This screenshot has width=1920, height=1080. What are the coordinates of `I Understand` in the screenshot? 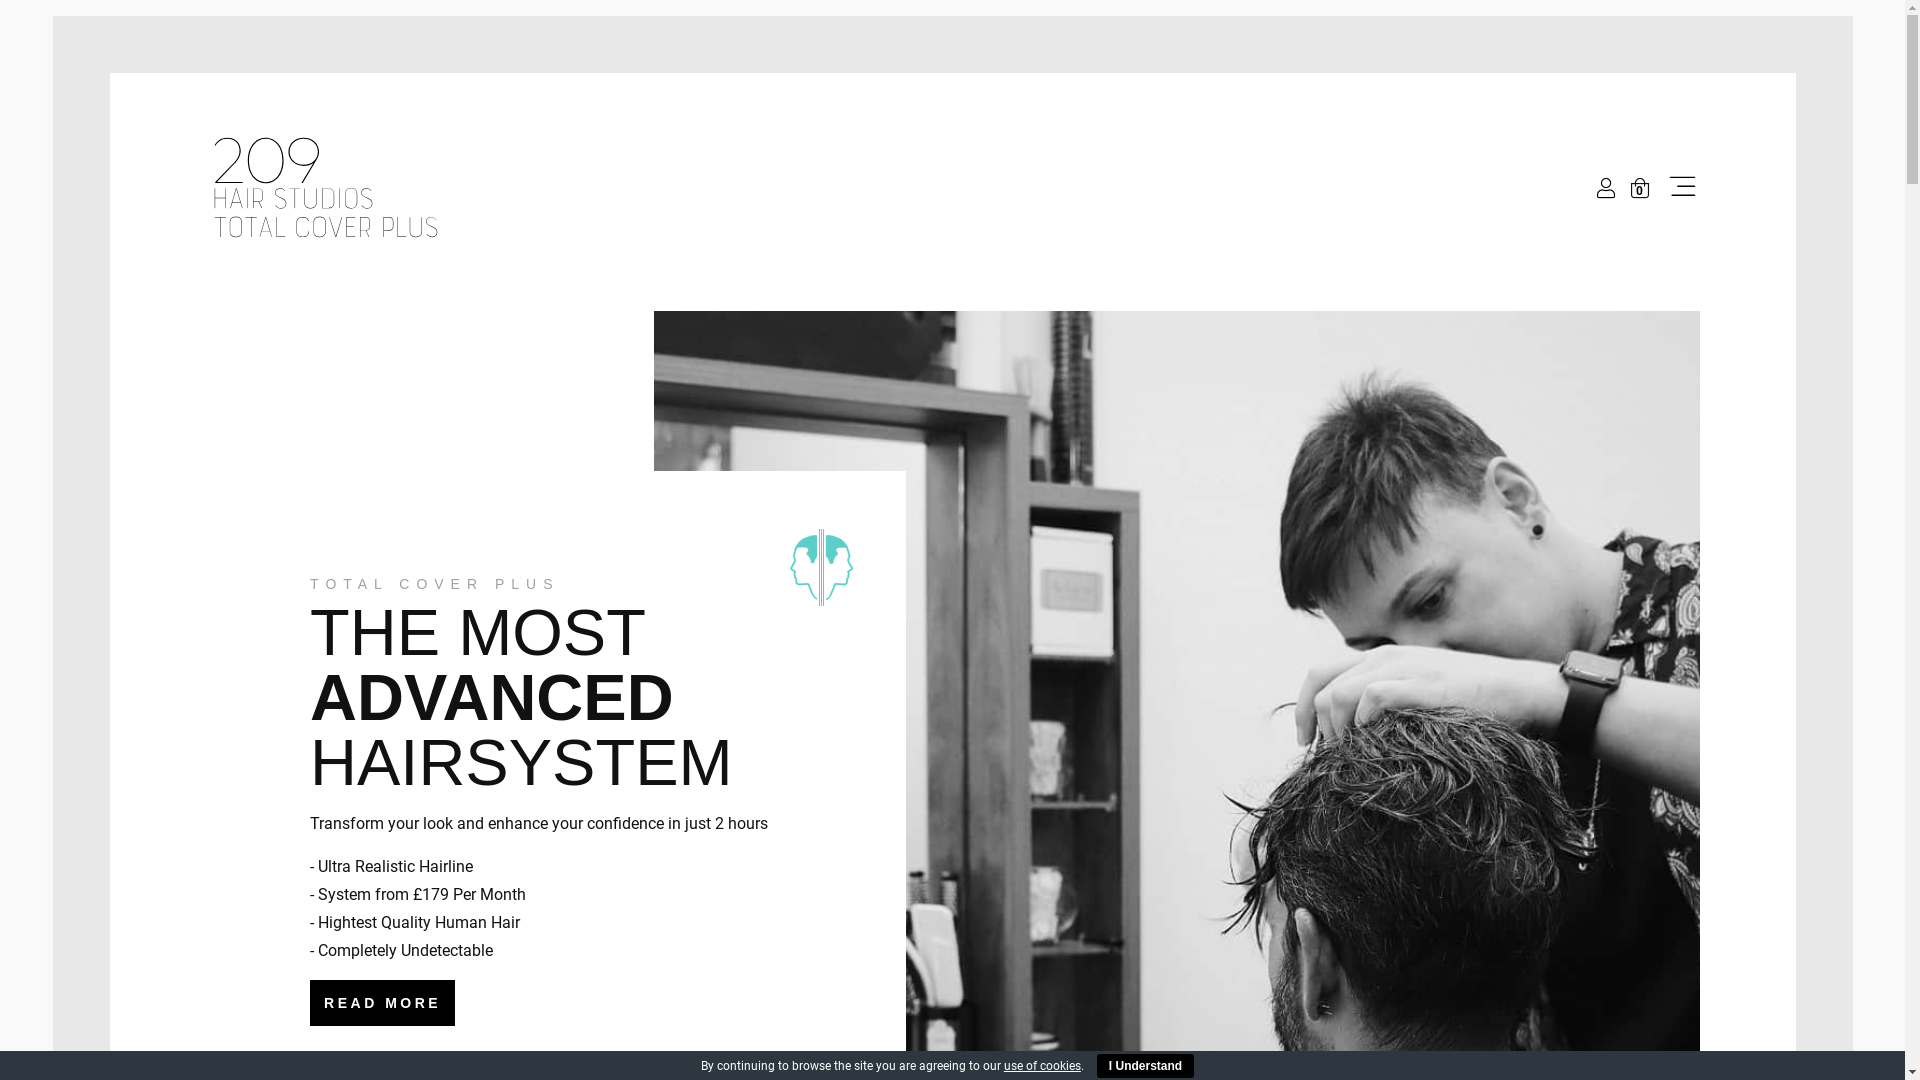 It's located at (1146, 1066).